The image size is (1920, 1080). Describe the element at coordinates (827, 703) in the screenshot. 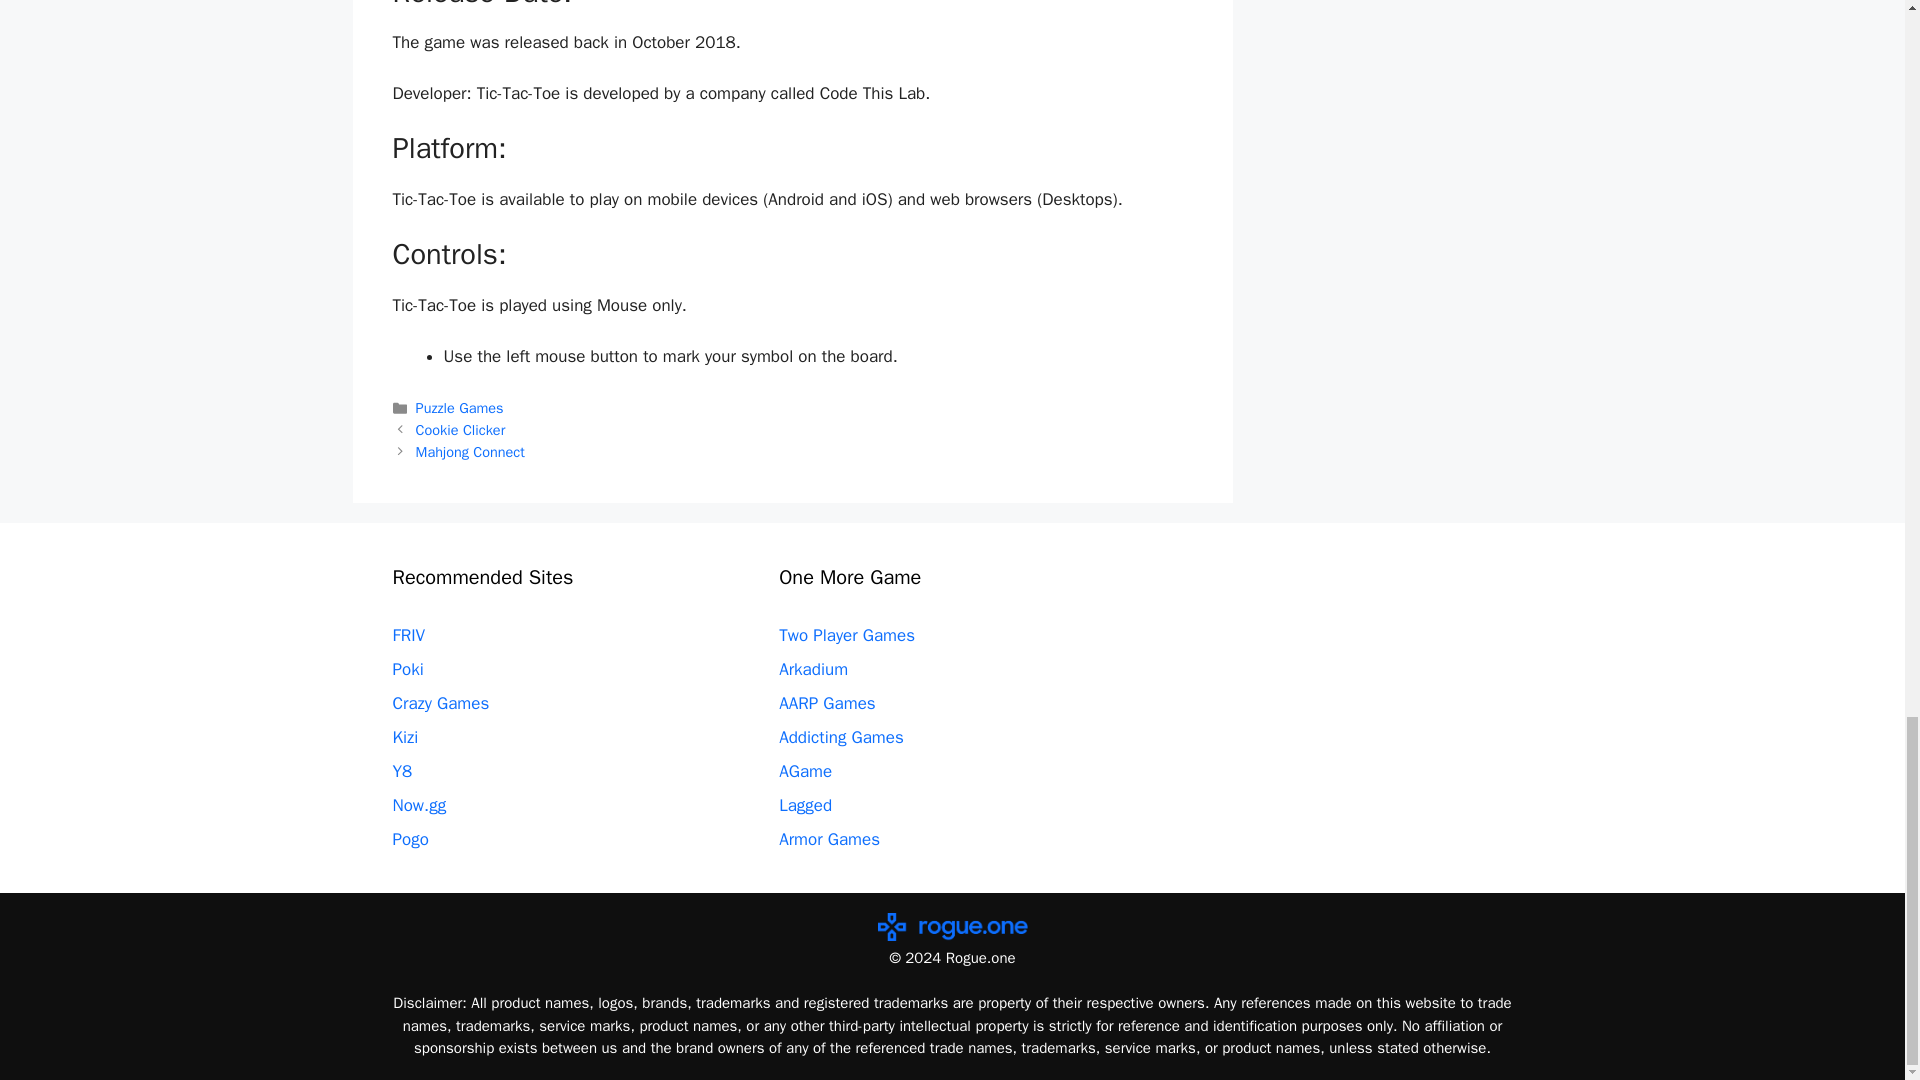

I see `AARP Games` at that location.